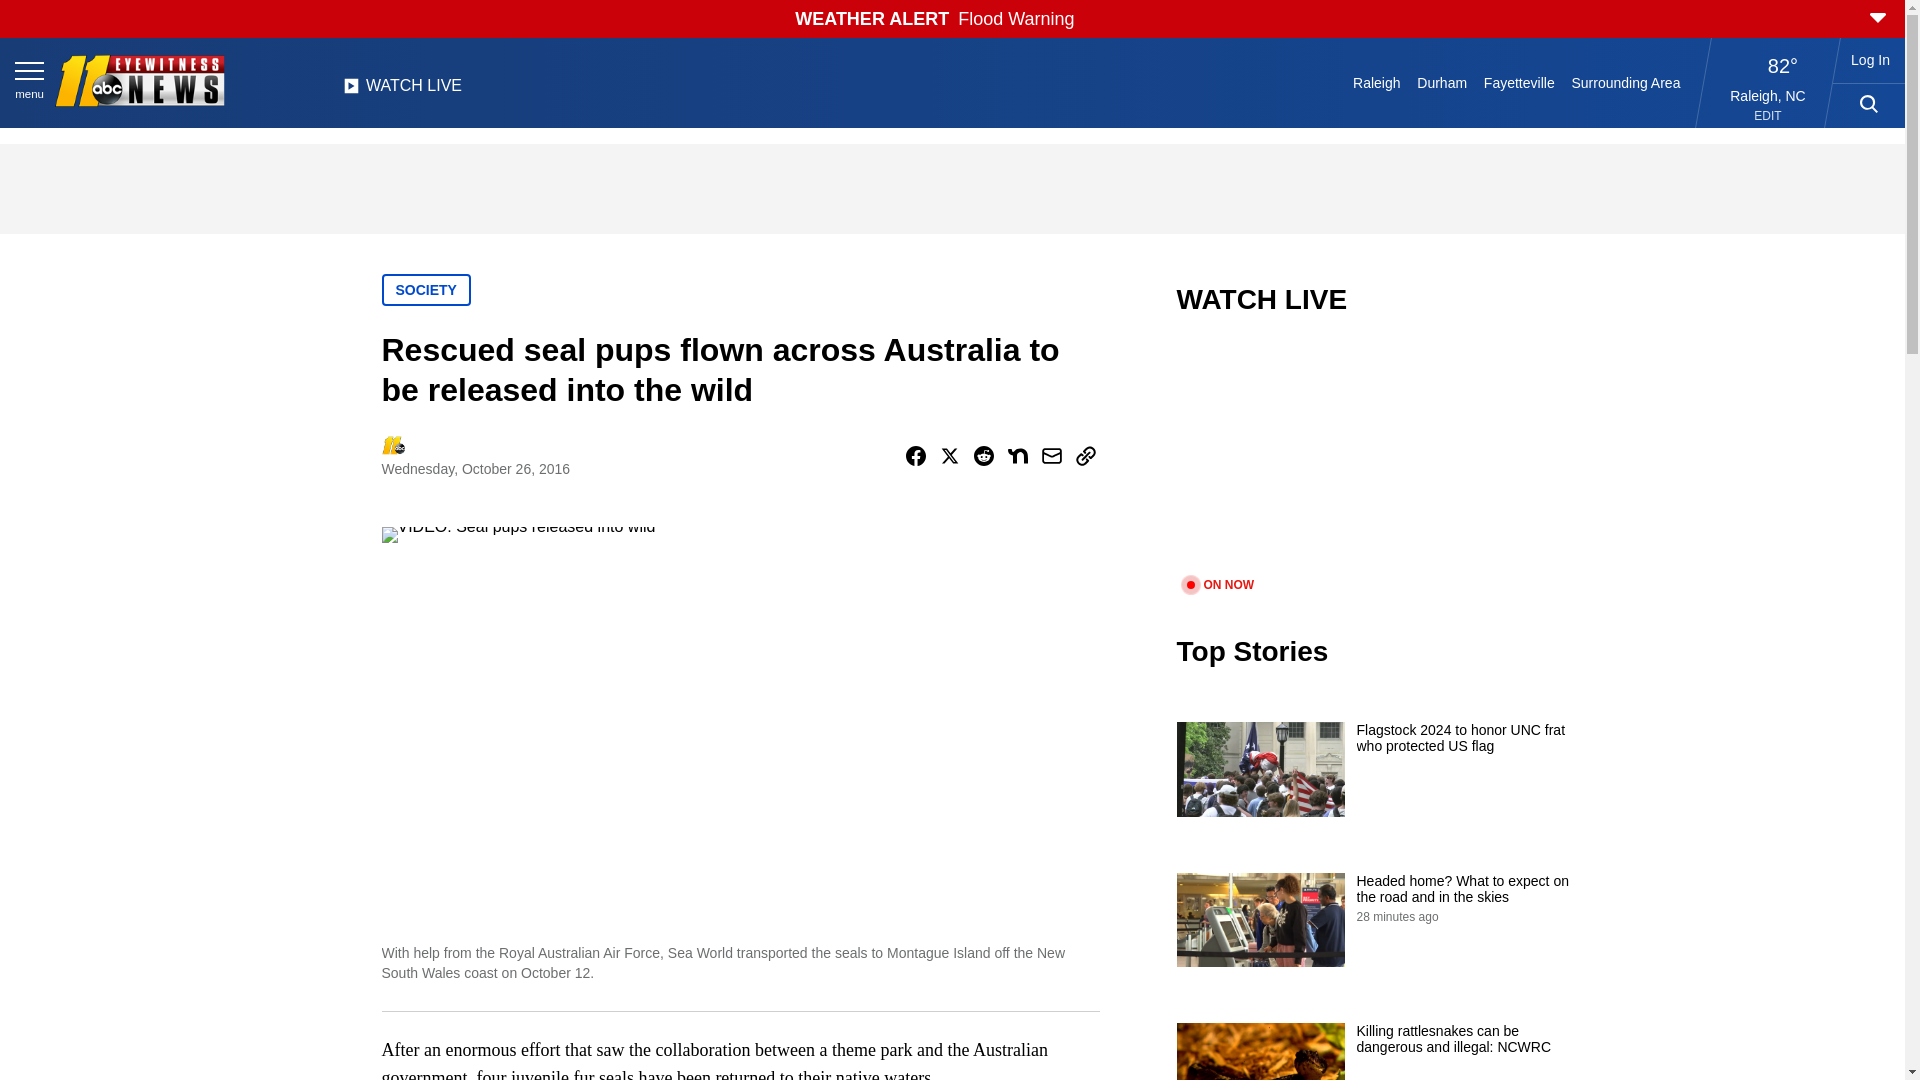 This screenshot has height=1080, width=1920. What do you see at coordinates (1768, 95) in the screenshot?
I see `Raleigh, NC` at bounding box center [1768, 95].